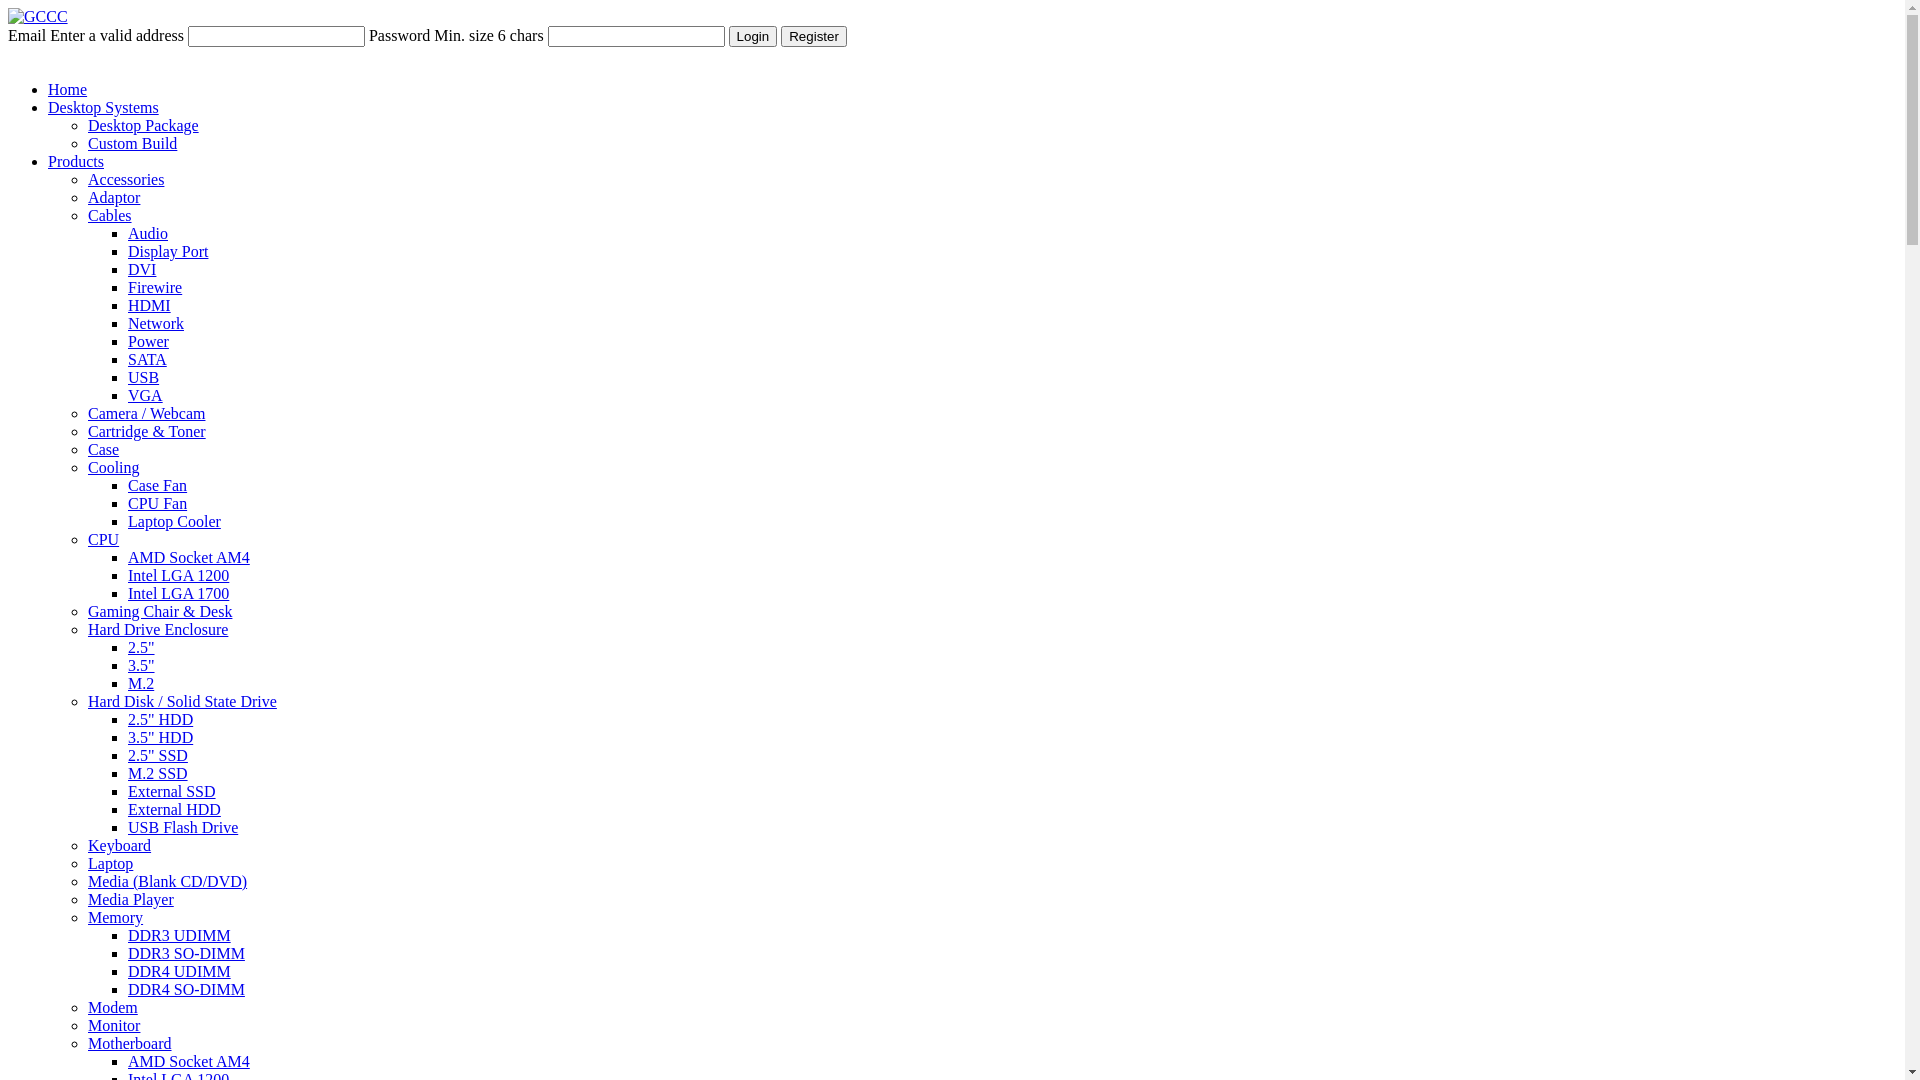 The image size is (1920, 1080). What do you see at coordinates (189, 1062) in the screenshot?
I see `AMD Socket AM4` at bounding box center [189, 1062].